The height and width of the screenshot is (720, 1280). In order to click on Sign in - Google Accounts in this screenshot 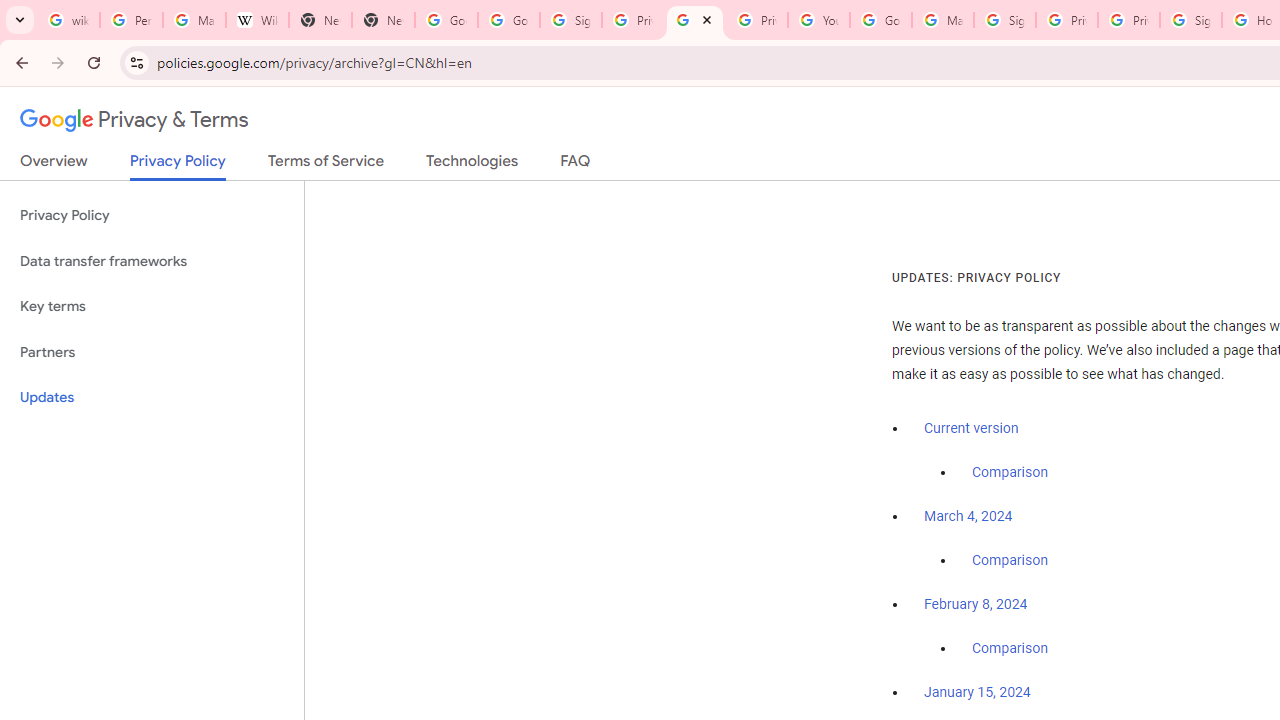, I will do `click(570, 20)`.